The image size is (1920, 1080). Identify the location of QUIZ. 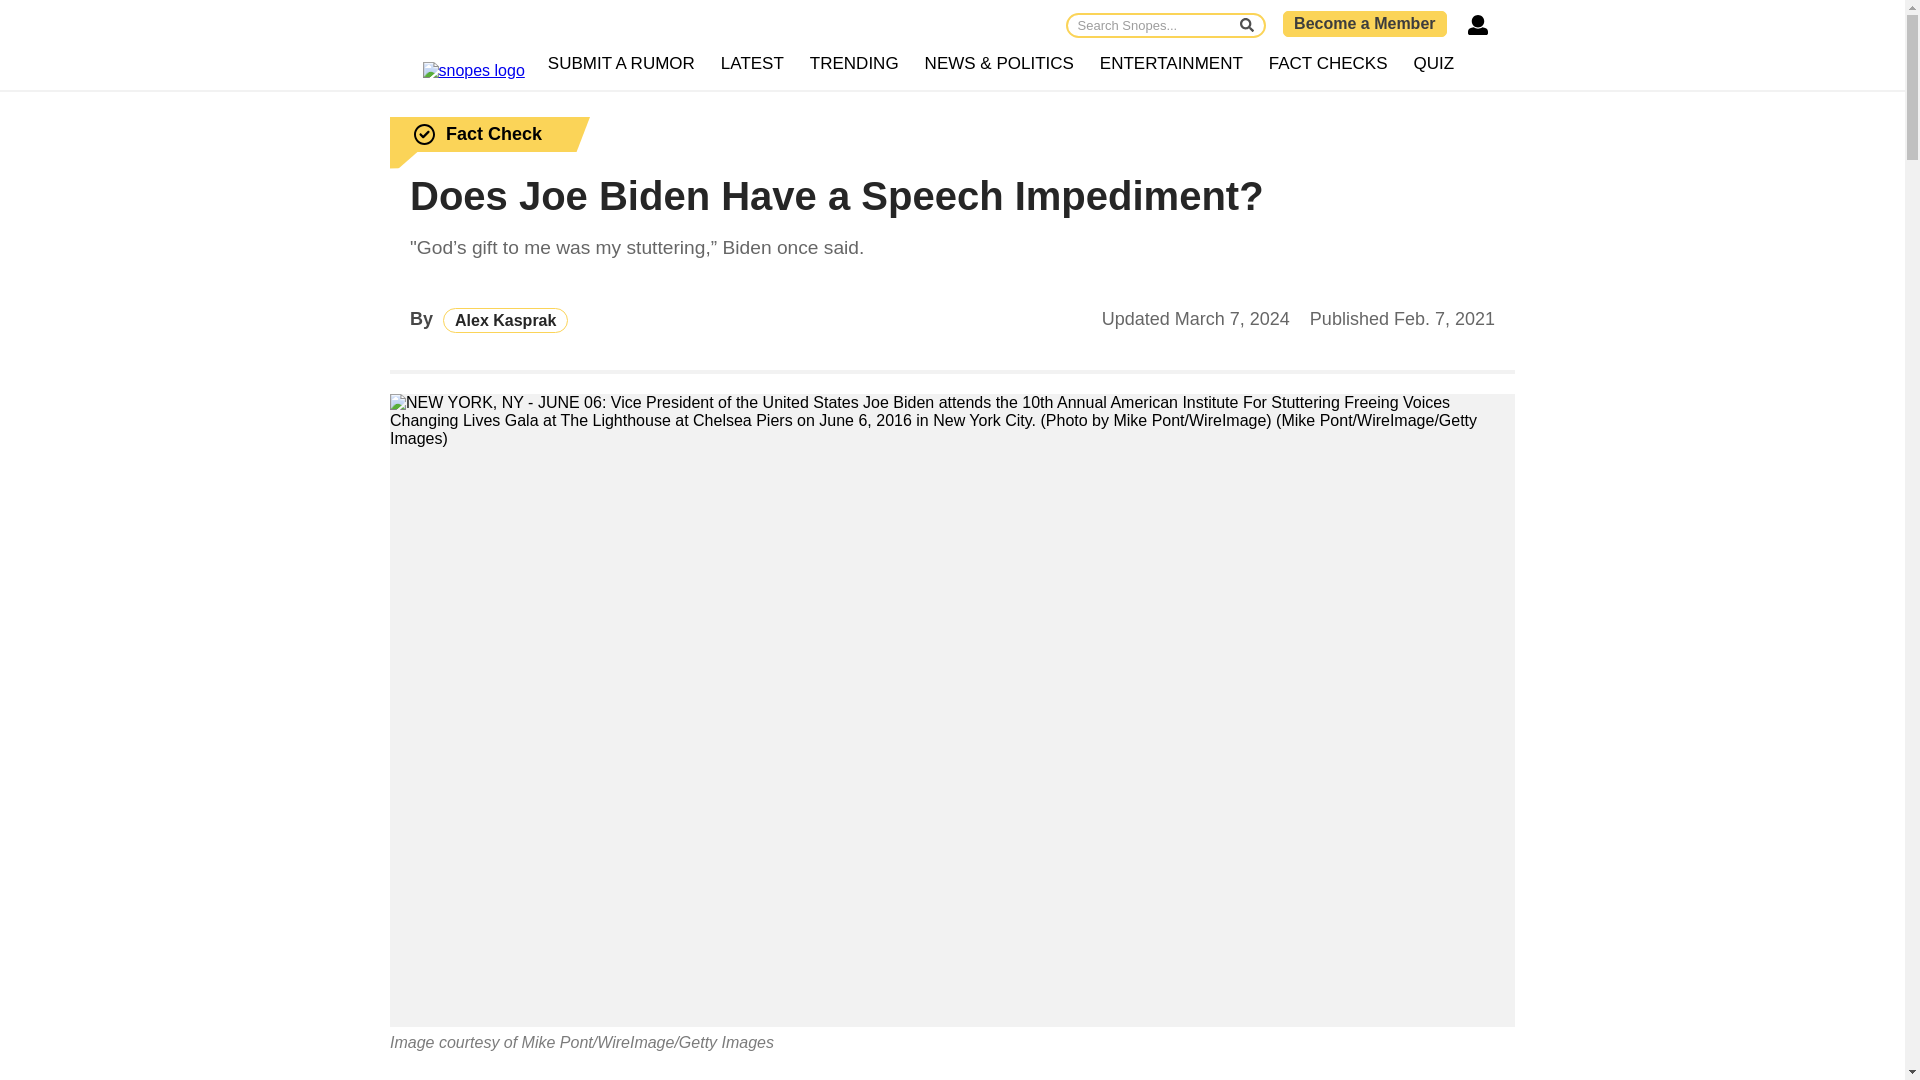
(1434, 64).